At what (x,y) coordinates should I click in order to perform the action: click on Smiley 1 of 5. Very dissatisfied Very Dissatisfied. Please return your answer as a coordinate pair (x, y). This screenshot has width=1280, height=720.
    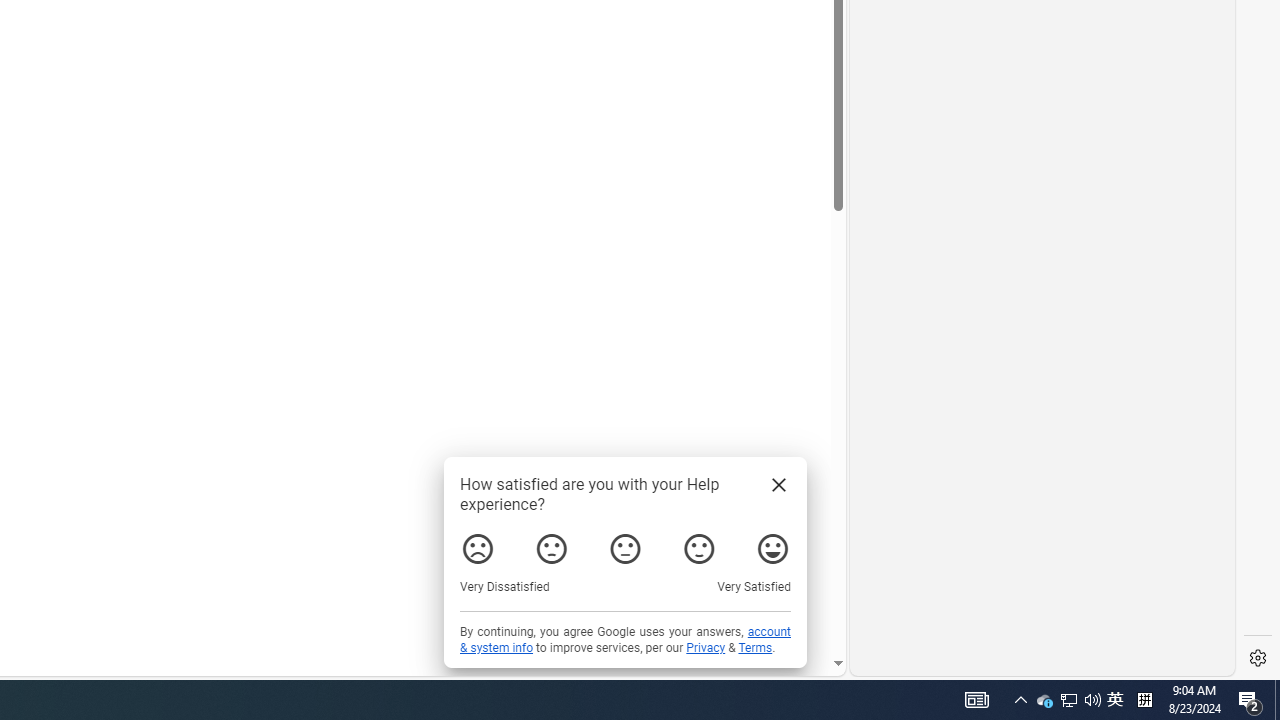
    Looking at the image, I should click on (478, 548).